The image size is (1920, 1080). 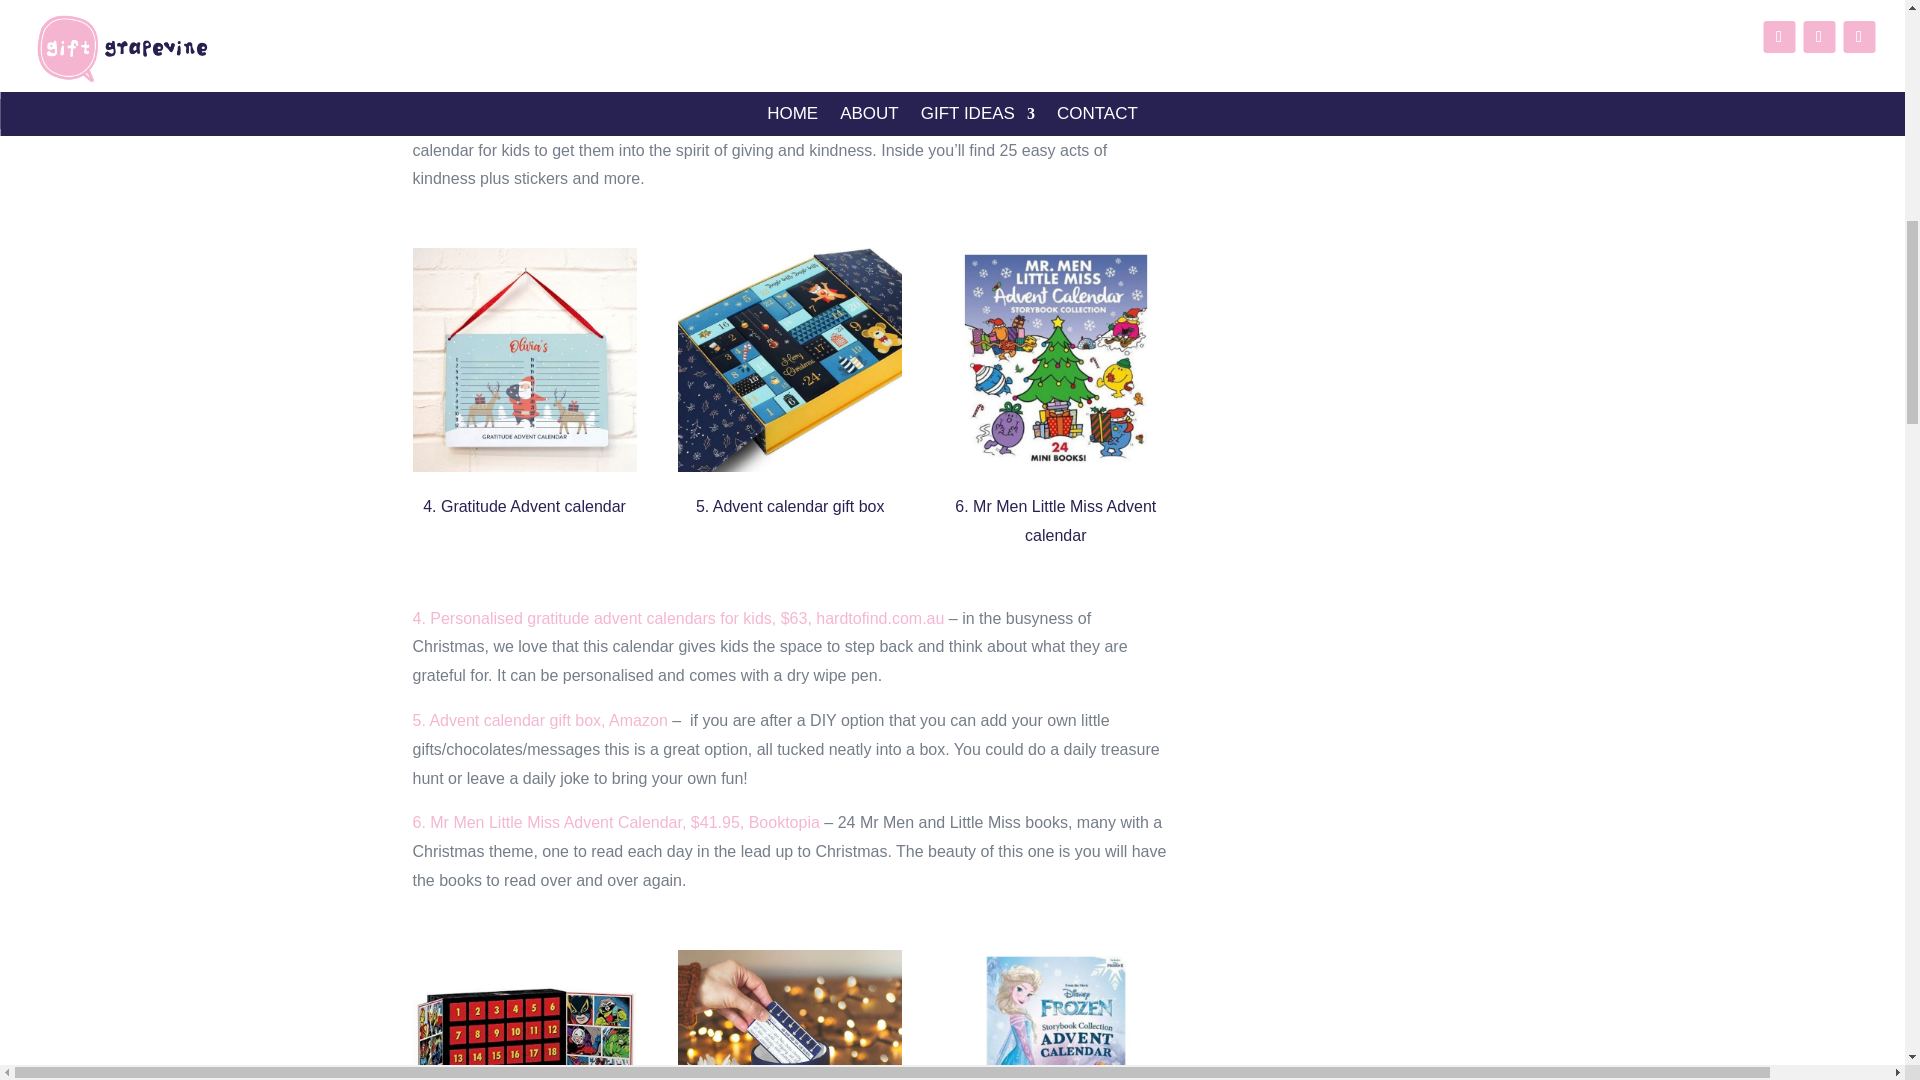 I want to click on marvel-pocket-pop-advent-calendar, so click(x=524, y=1015).